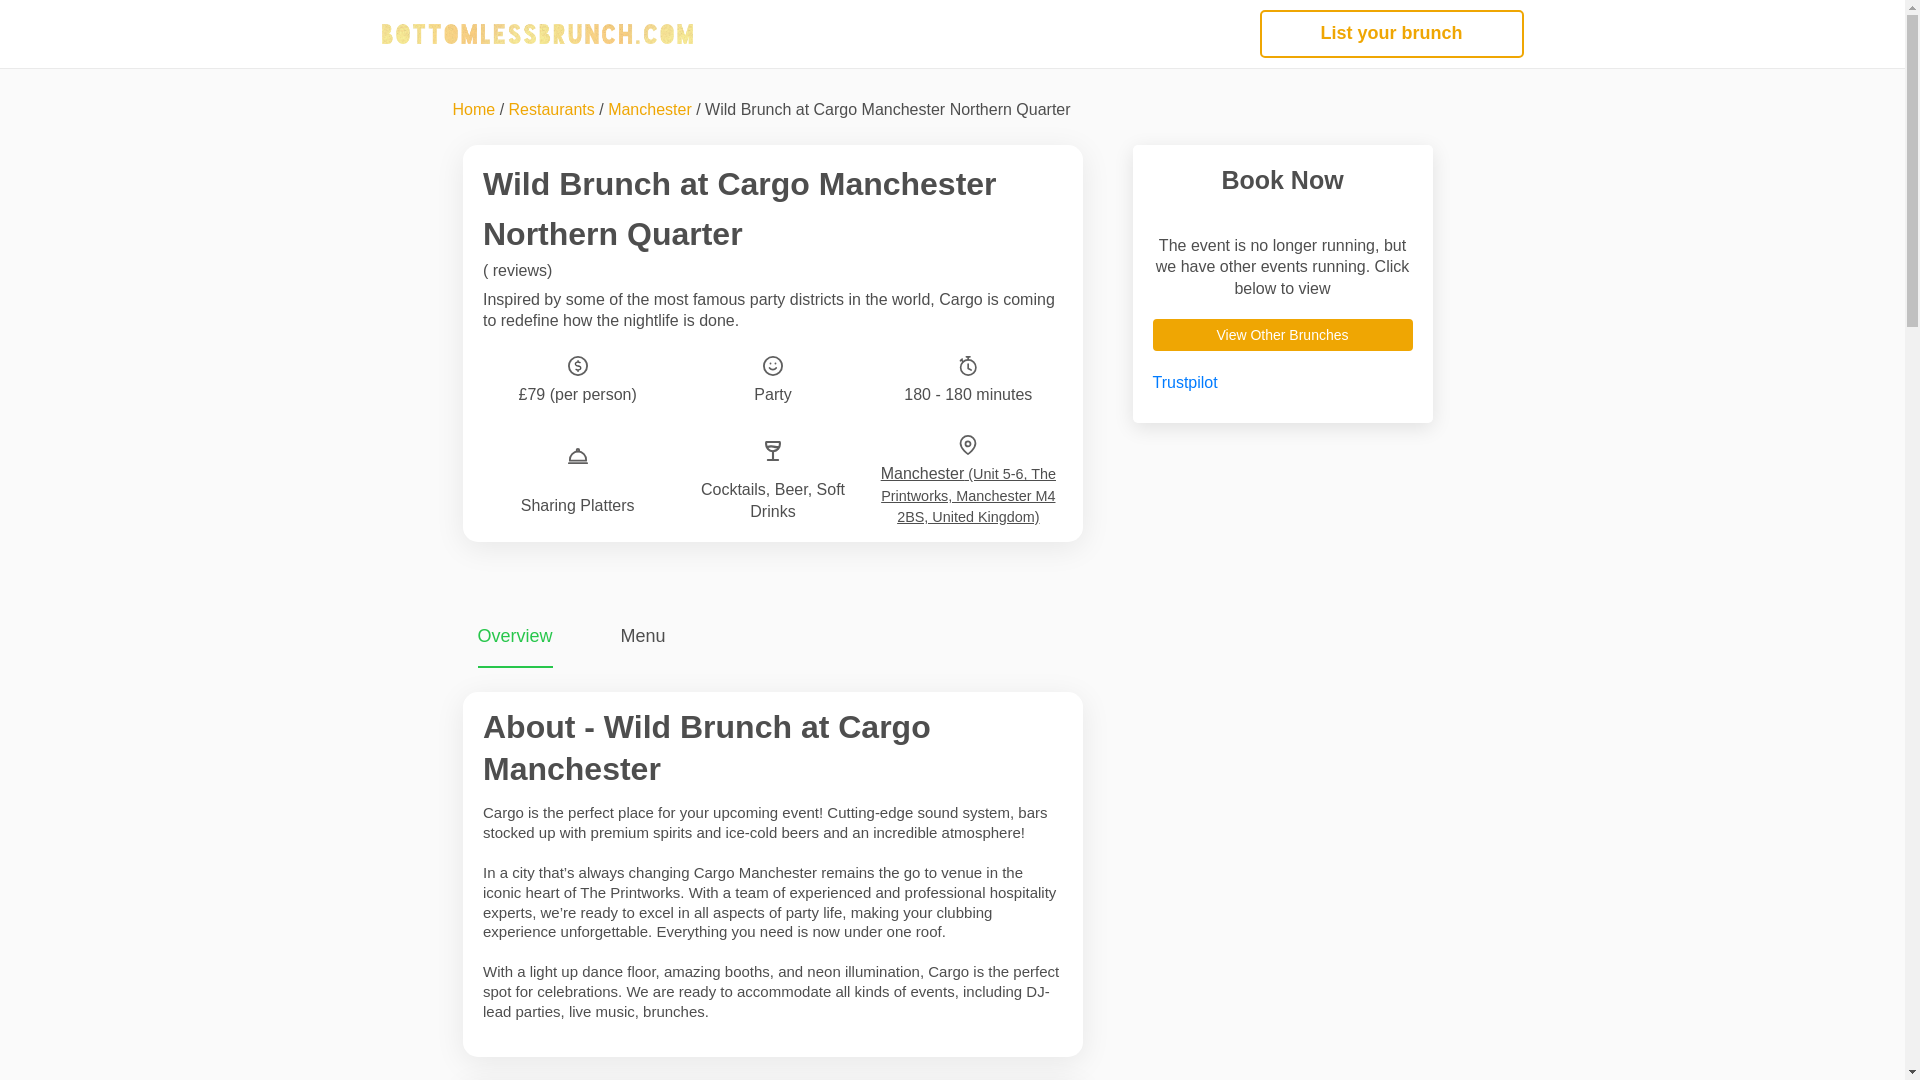  What do you see at coordinates (515, 636) in the screenshot?
I see `Overview` at bounding box center [515, 636].